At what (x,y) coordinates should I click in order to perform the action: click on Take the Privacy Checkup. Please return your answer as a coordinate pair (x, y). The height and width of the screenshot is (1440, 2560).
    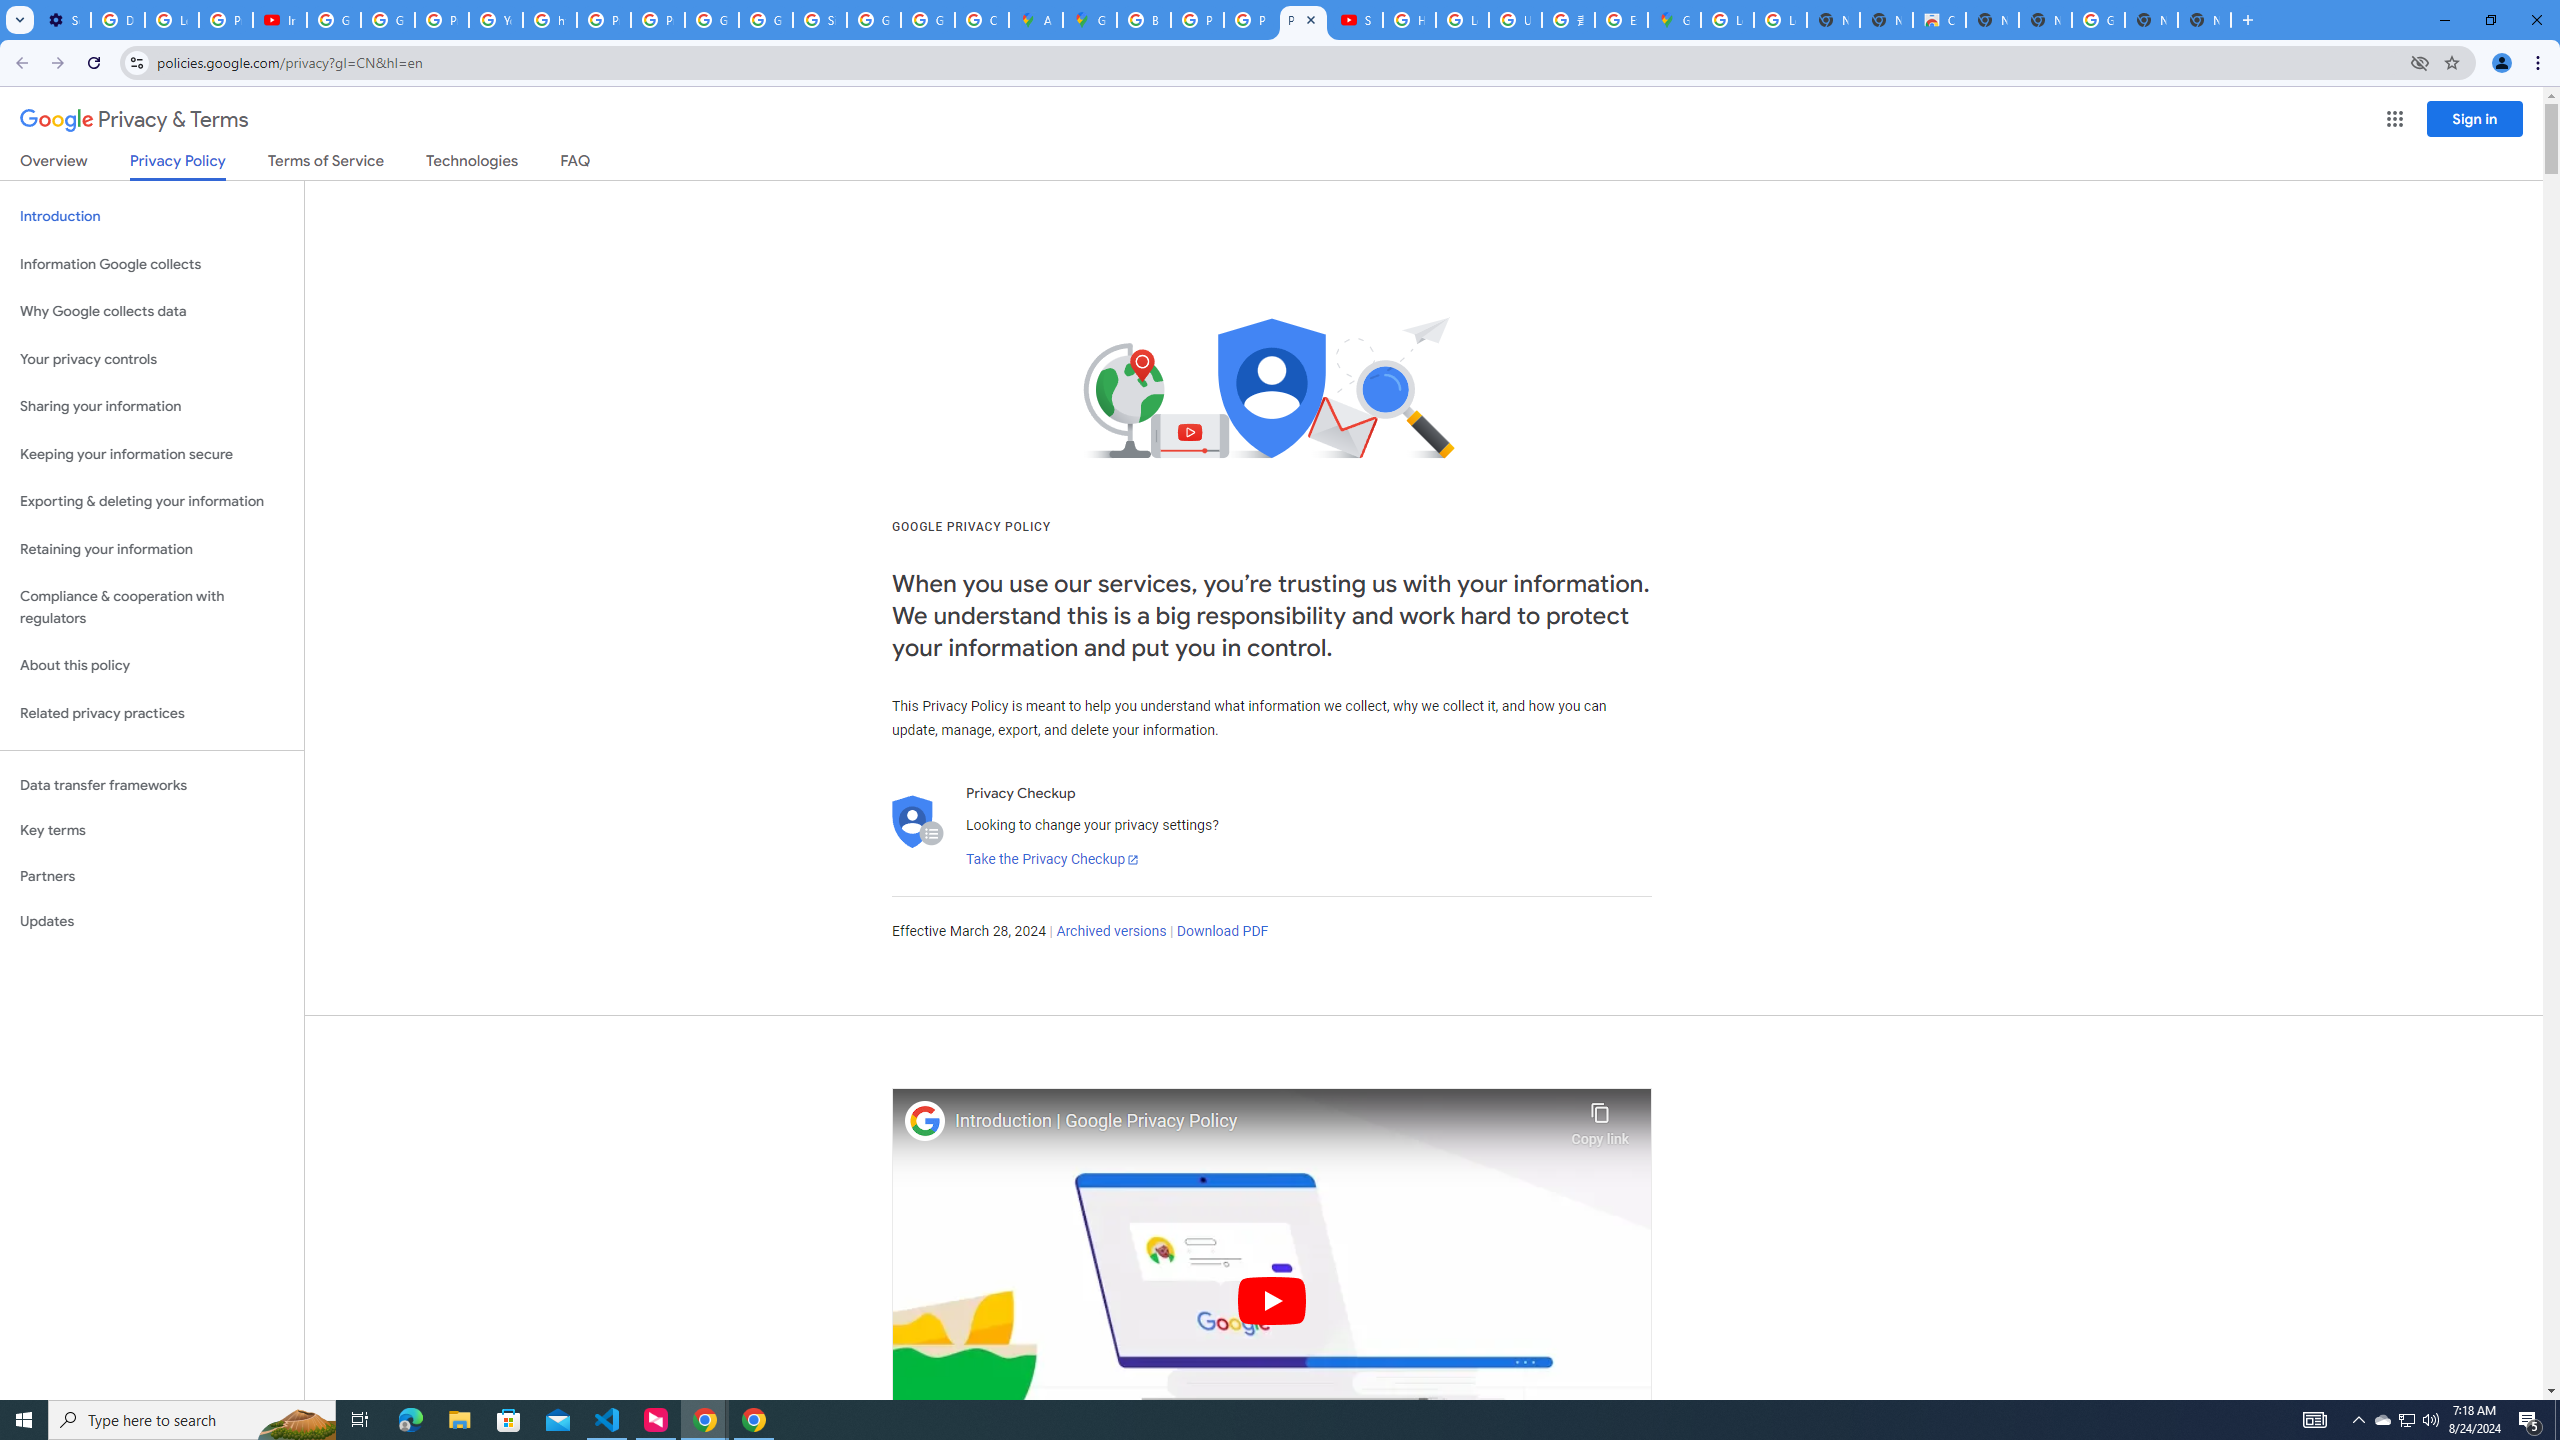
    Looking at the image, I should click on (1052, 860).